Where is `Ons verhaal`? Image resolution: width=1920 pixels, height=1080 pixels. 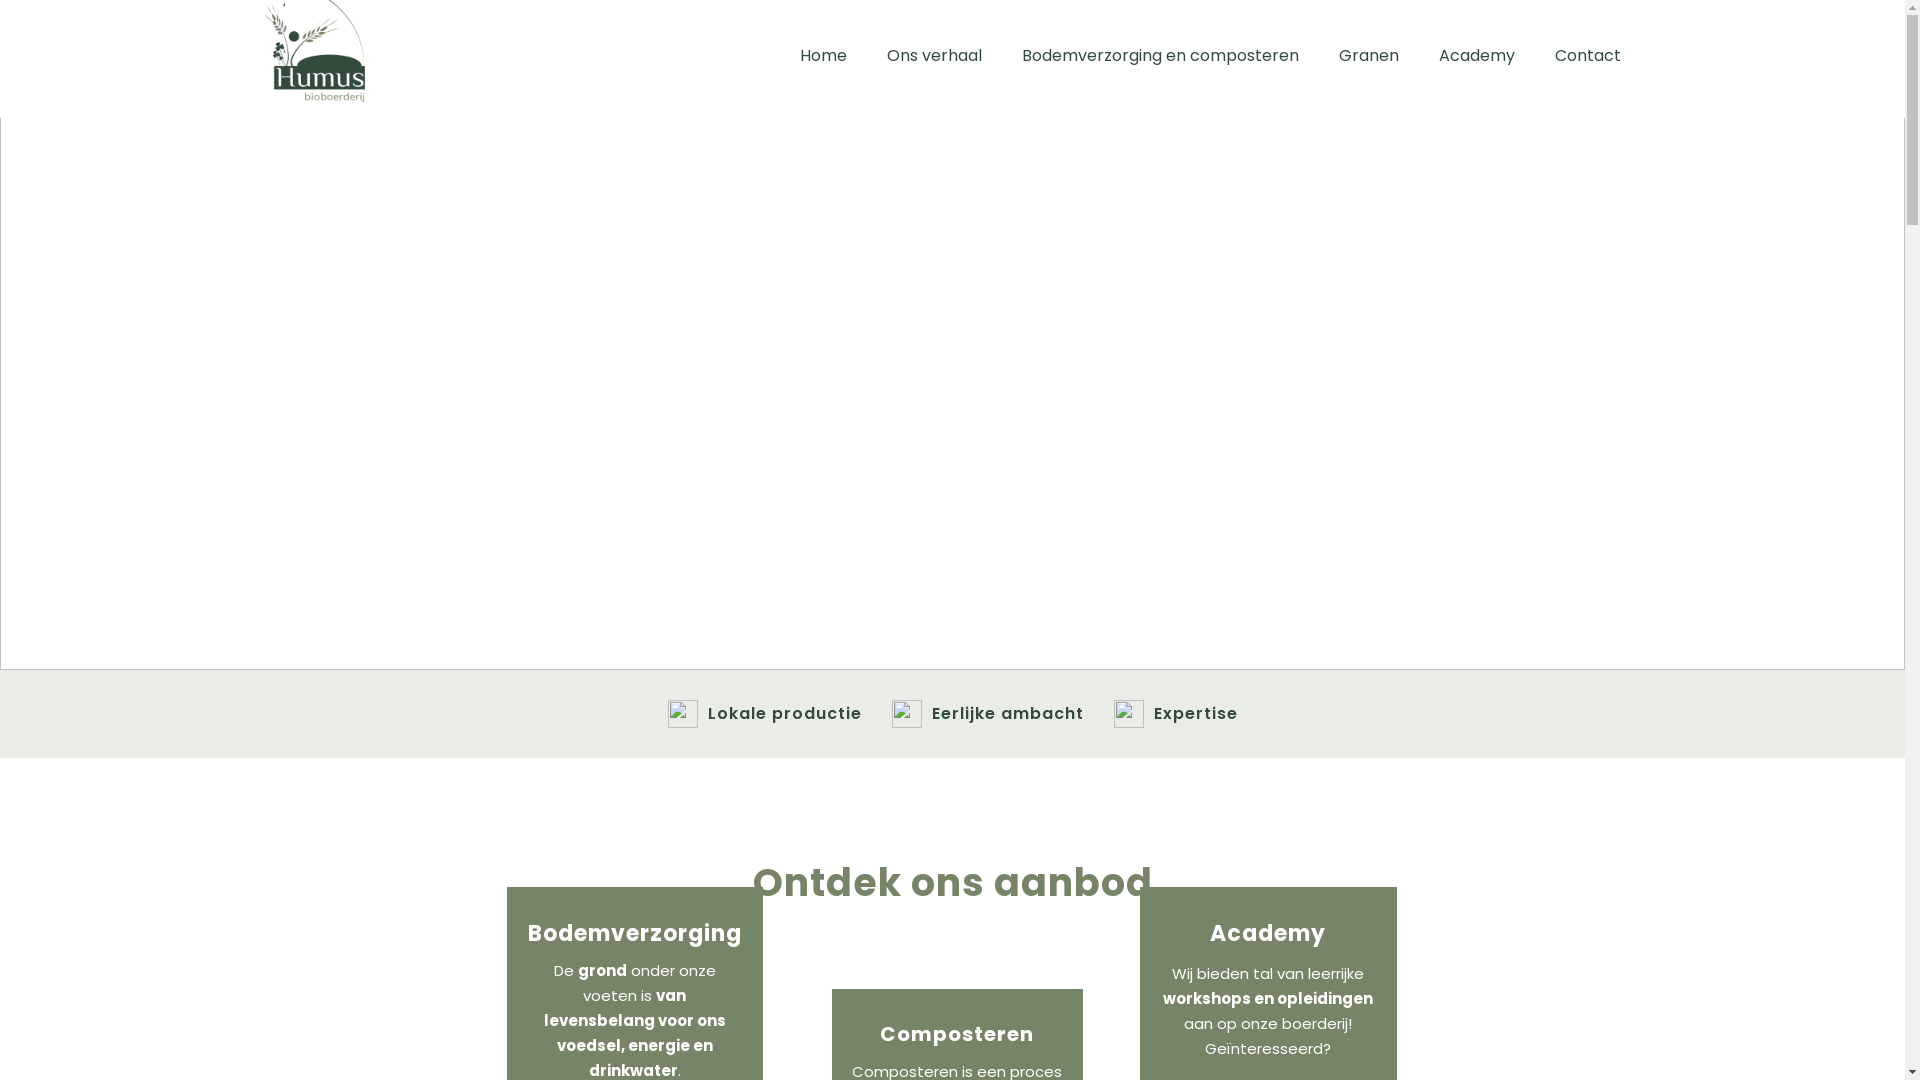
Ons verhaal is located at coordinates (934, 56).